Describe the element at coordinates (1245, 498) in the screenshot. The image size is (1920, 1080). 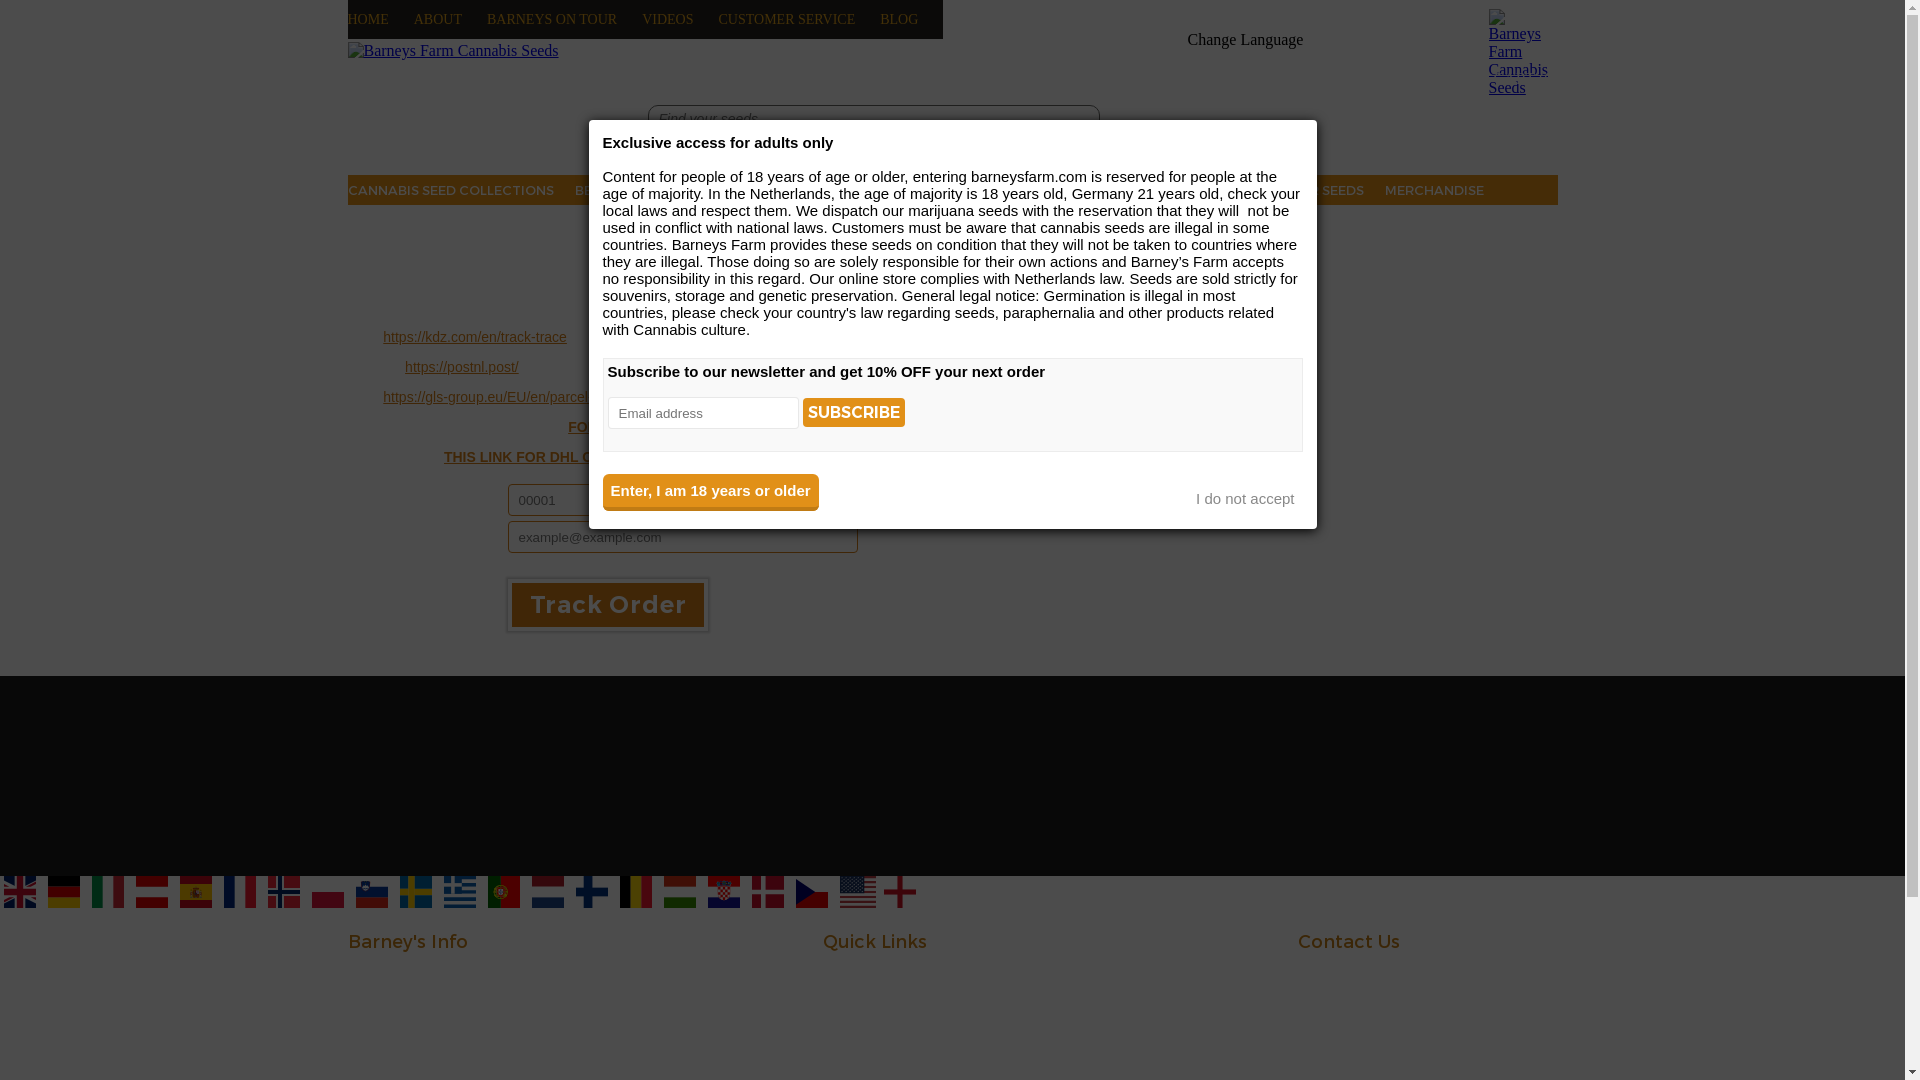
I see `I do not accept` at that location.